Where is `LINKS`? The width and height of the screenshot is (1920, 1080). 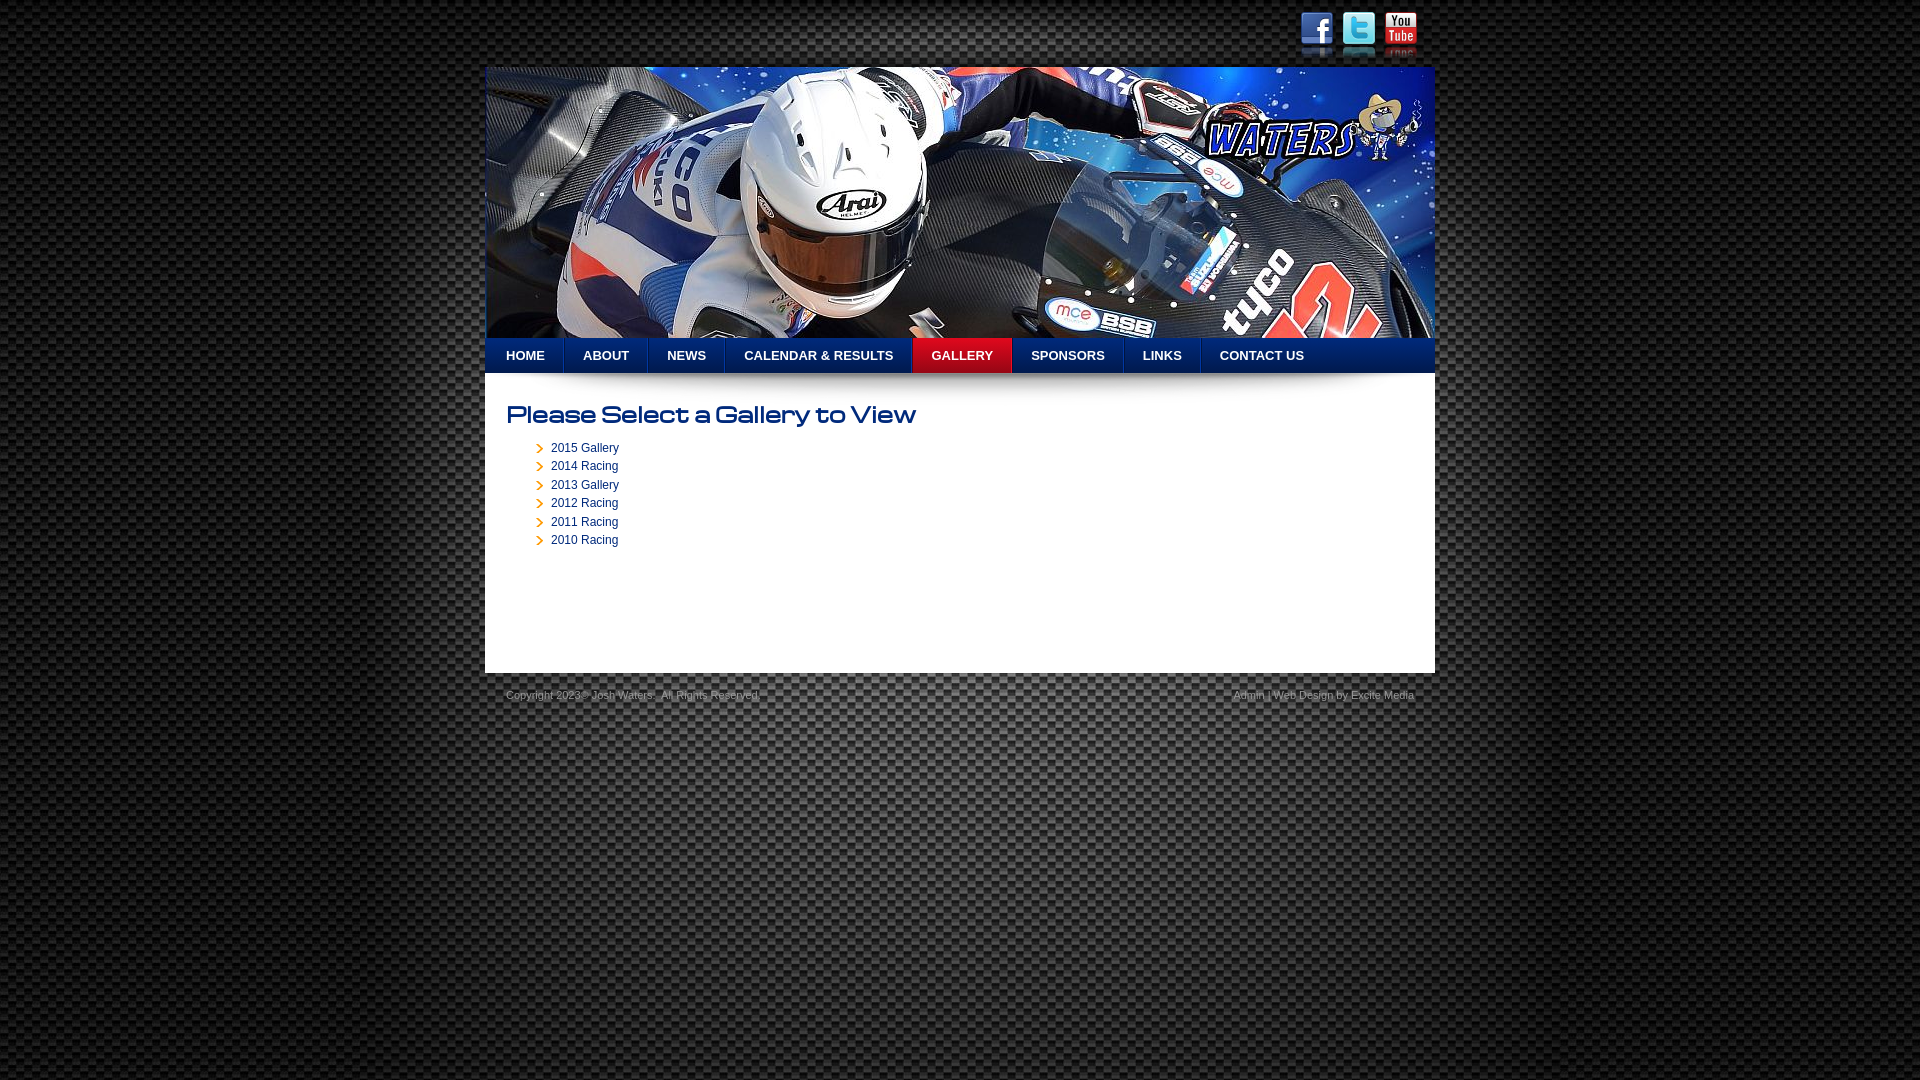
LINKS is located at coordinates (1162, 356).